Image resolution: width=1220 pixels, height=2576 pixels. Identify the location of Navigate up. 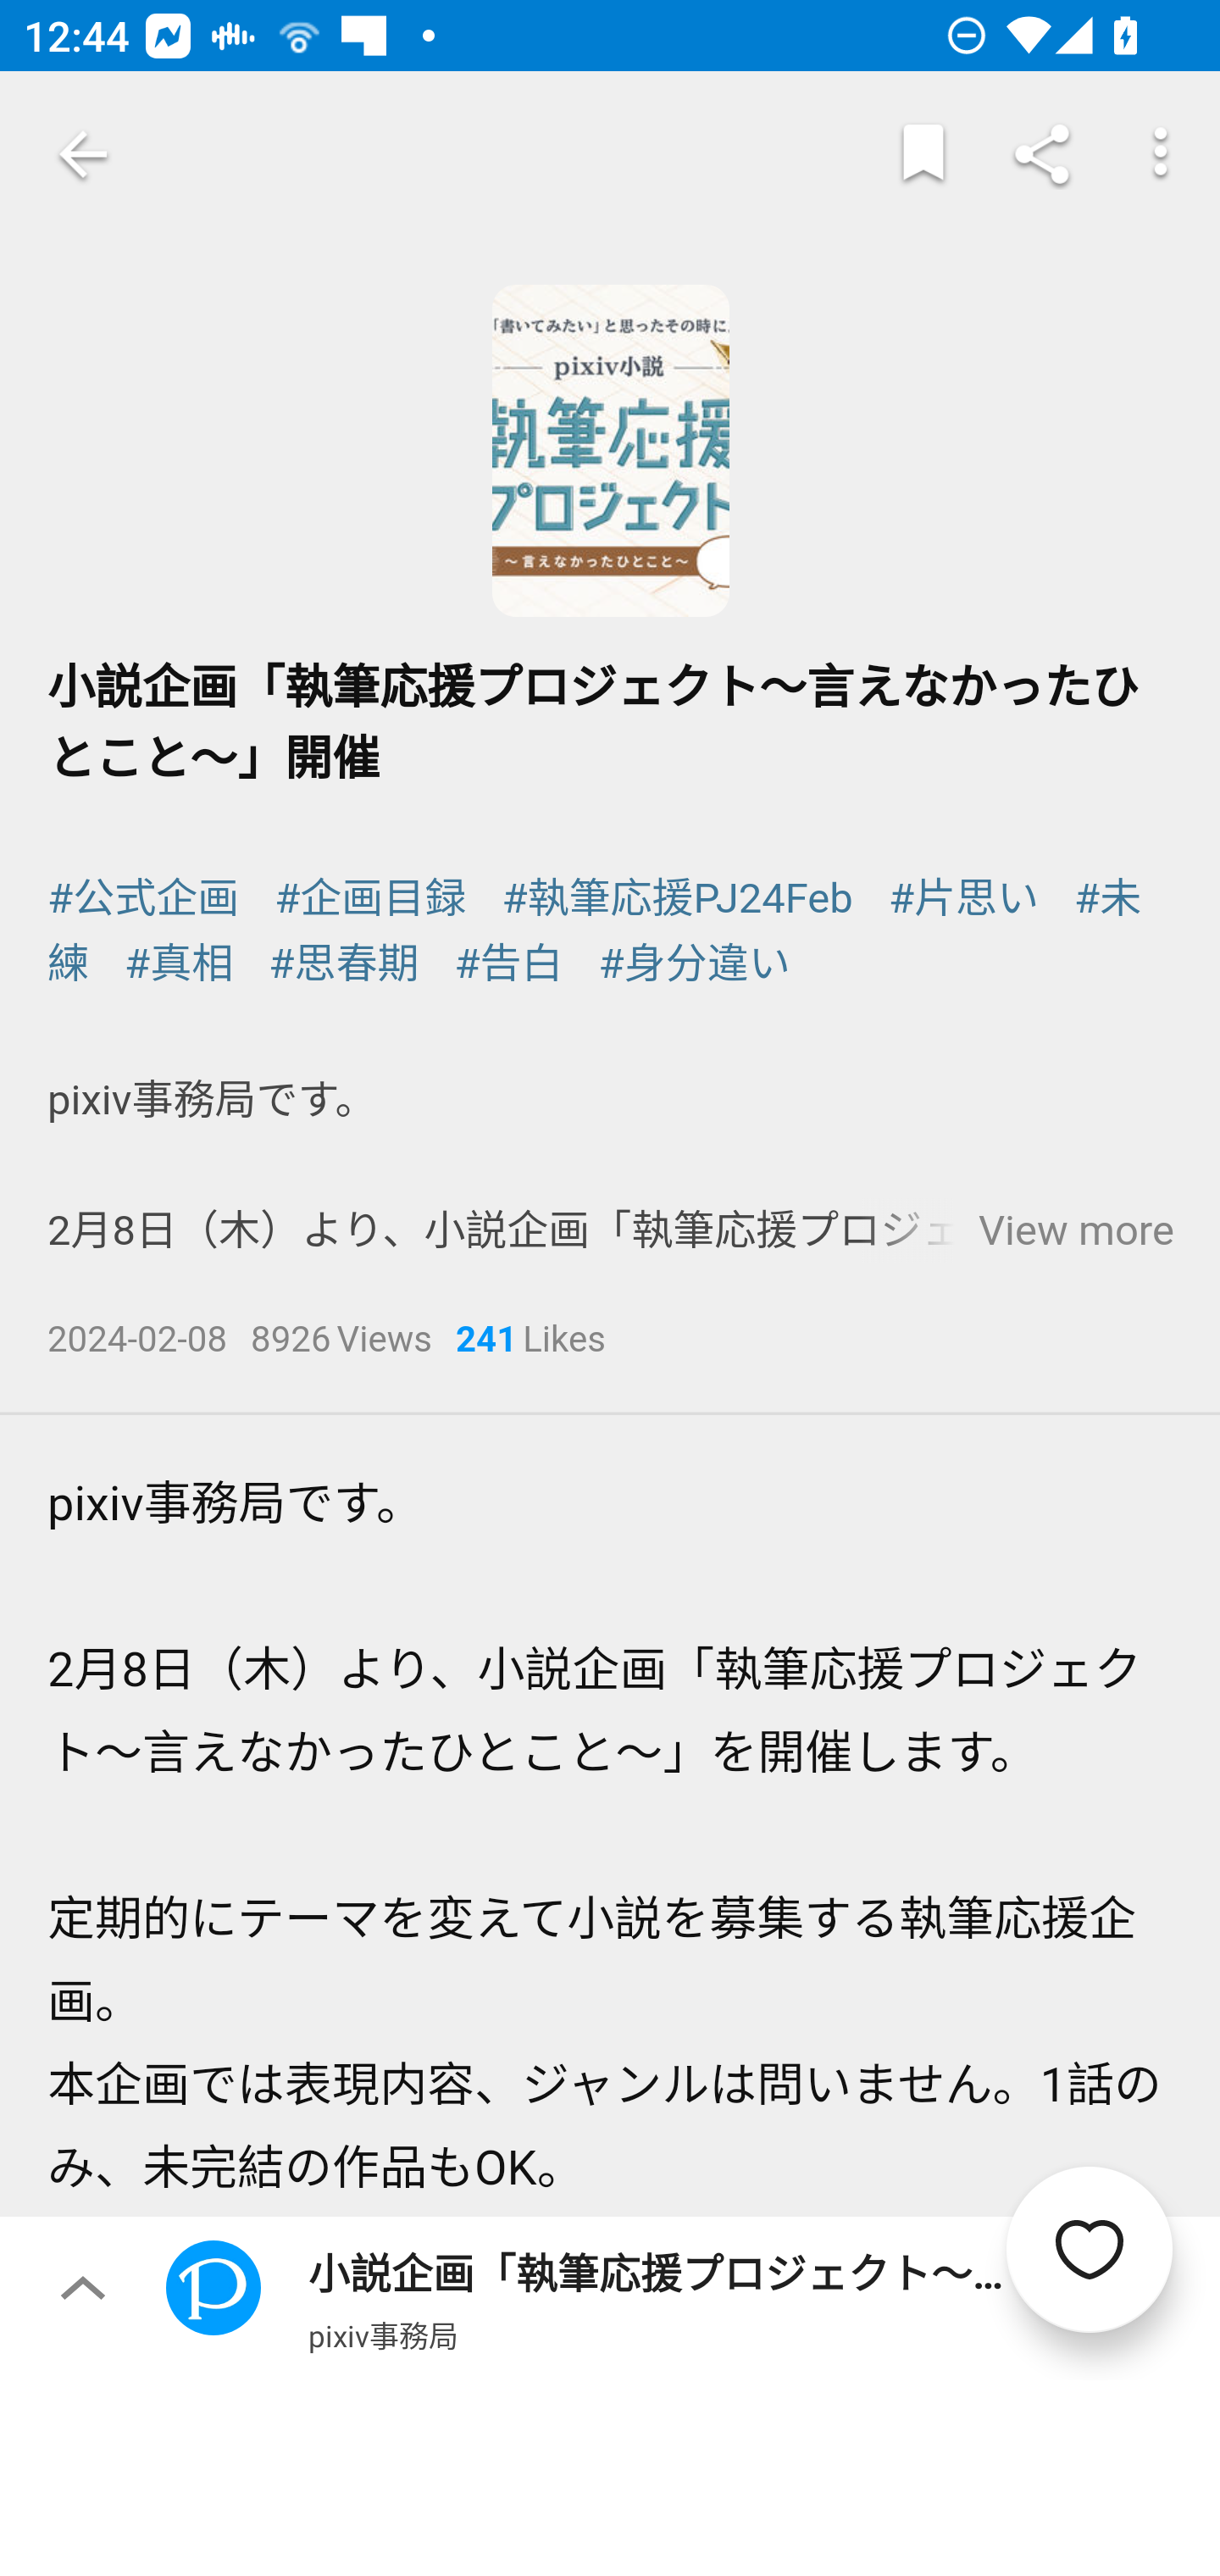
(83, 154).